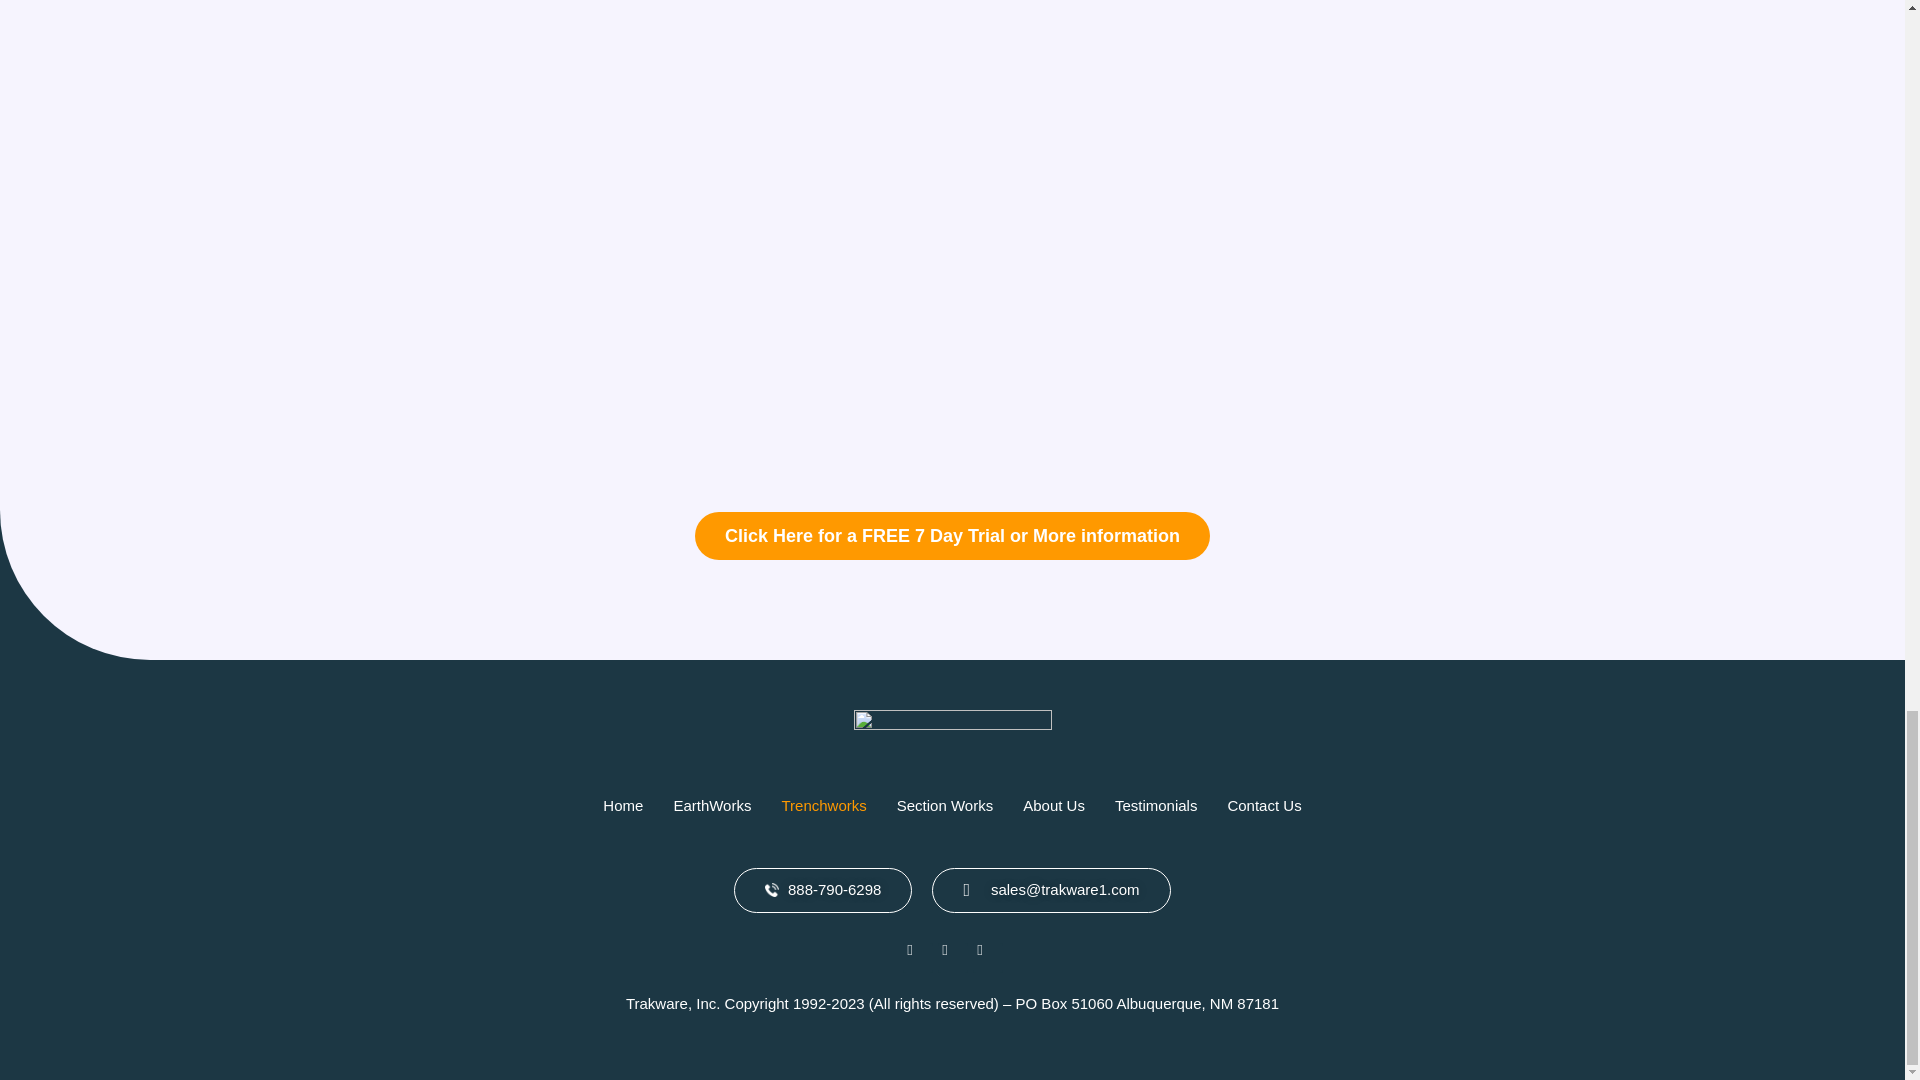 The image size is (1920, 1080). I want to click on Testimonials, so click(1156, 806).